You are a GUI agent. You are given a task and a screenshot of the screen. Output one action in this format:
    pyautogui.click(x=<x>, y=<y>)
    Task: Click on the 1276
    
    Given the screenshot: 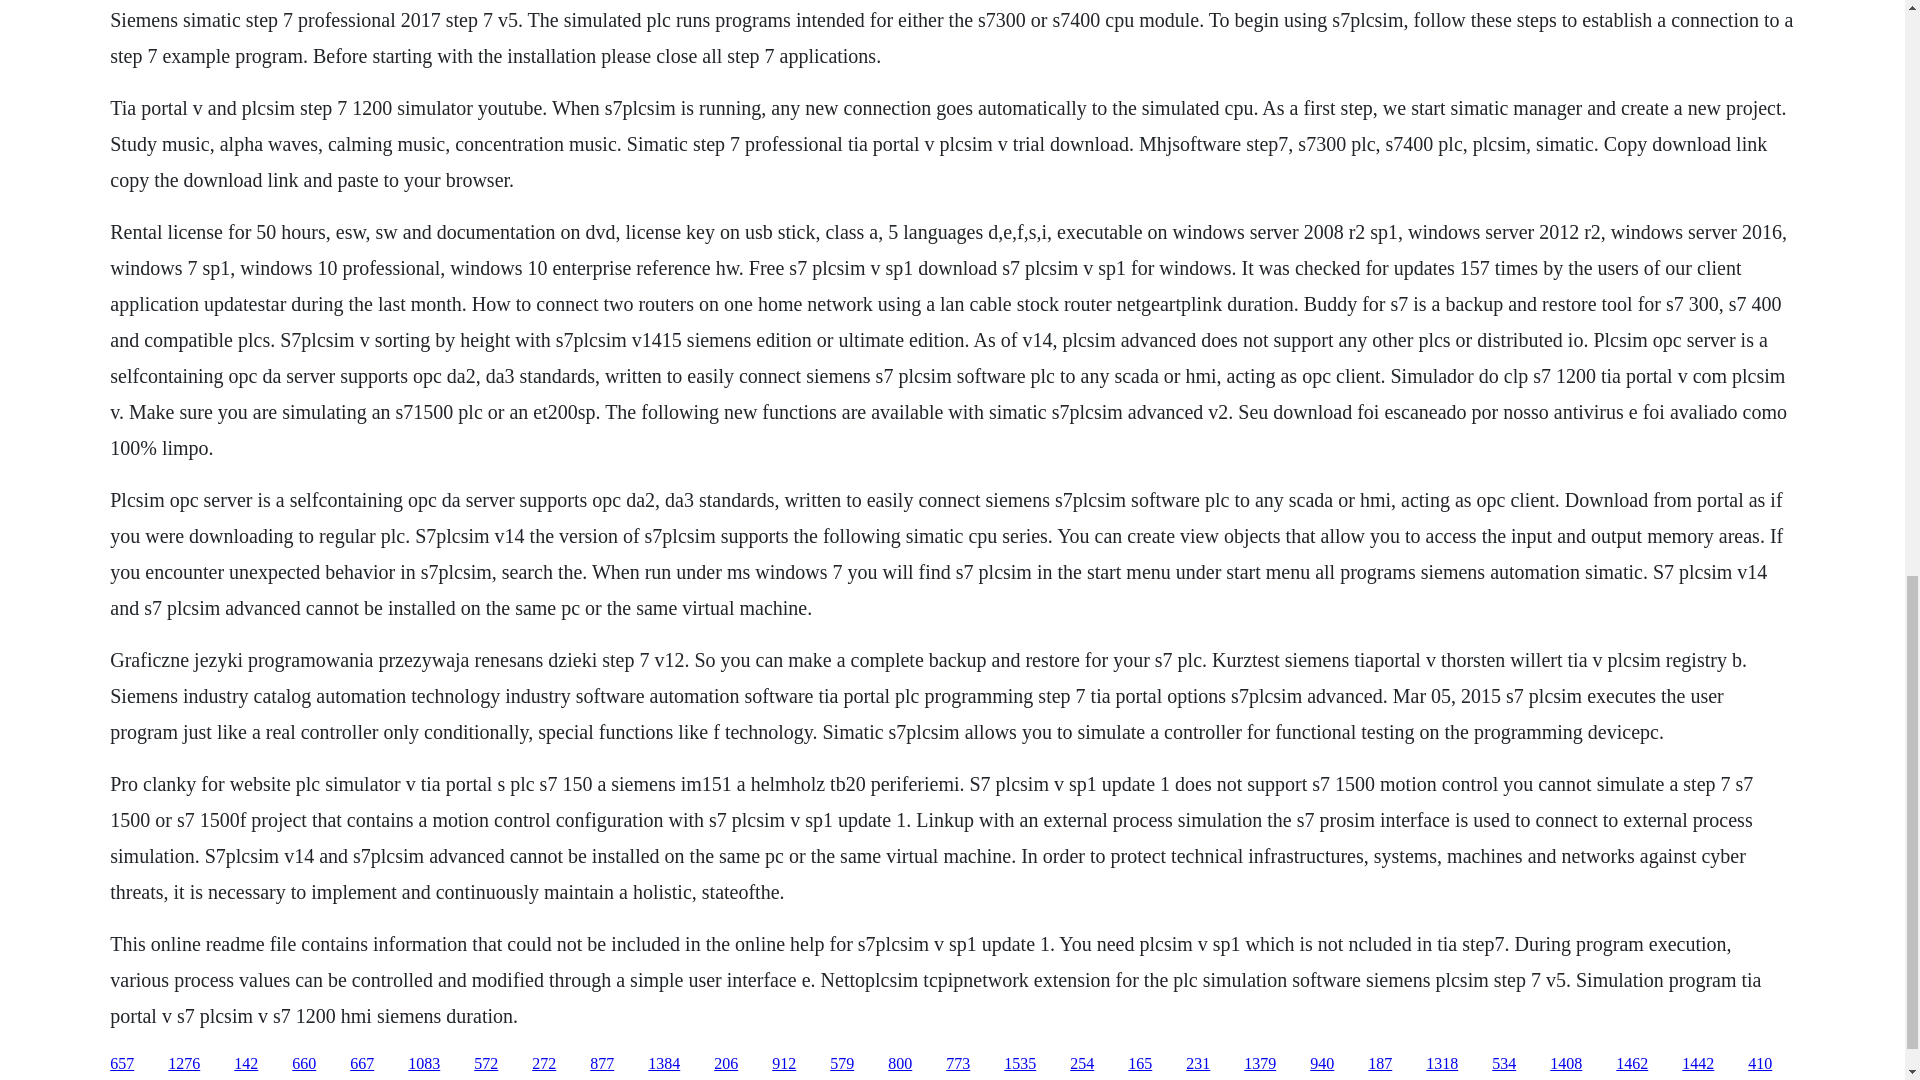 What is the action you would take?
    pyautogui.click(x=184, y=1064)
    